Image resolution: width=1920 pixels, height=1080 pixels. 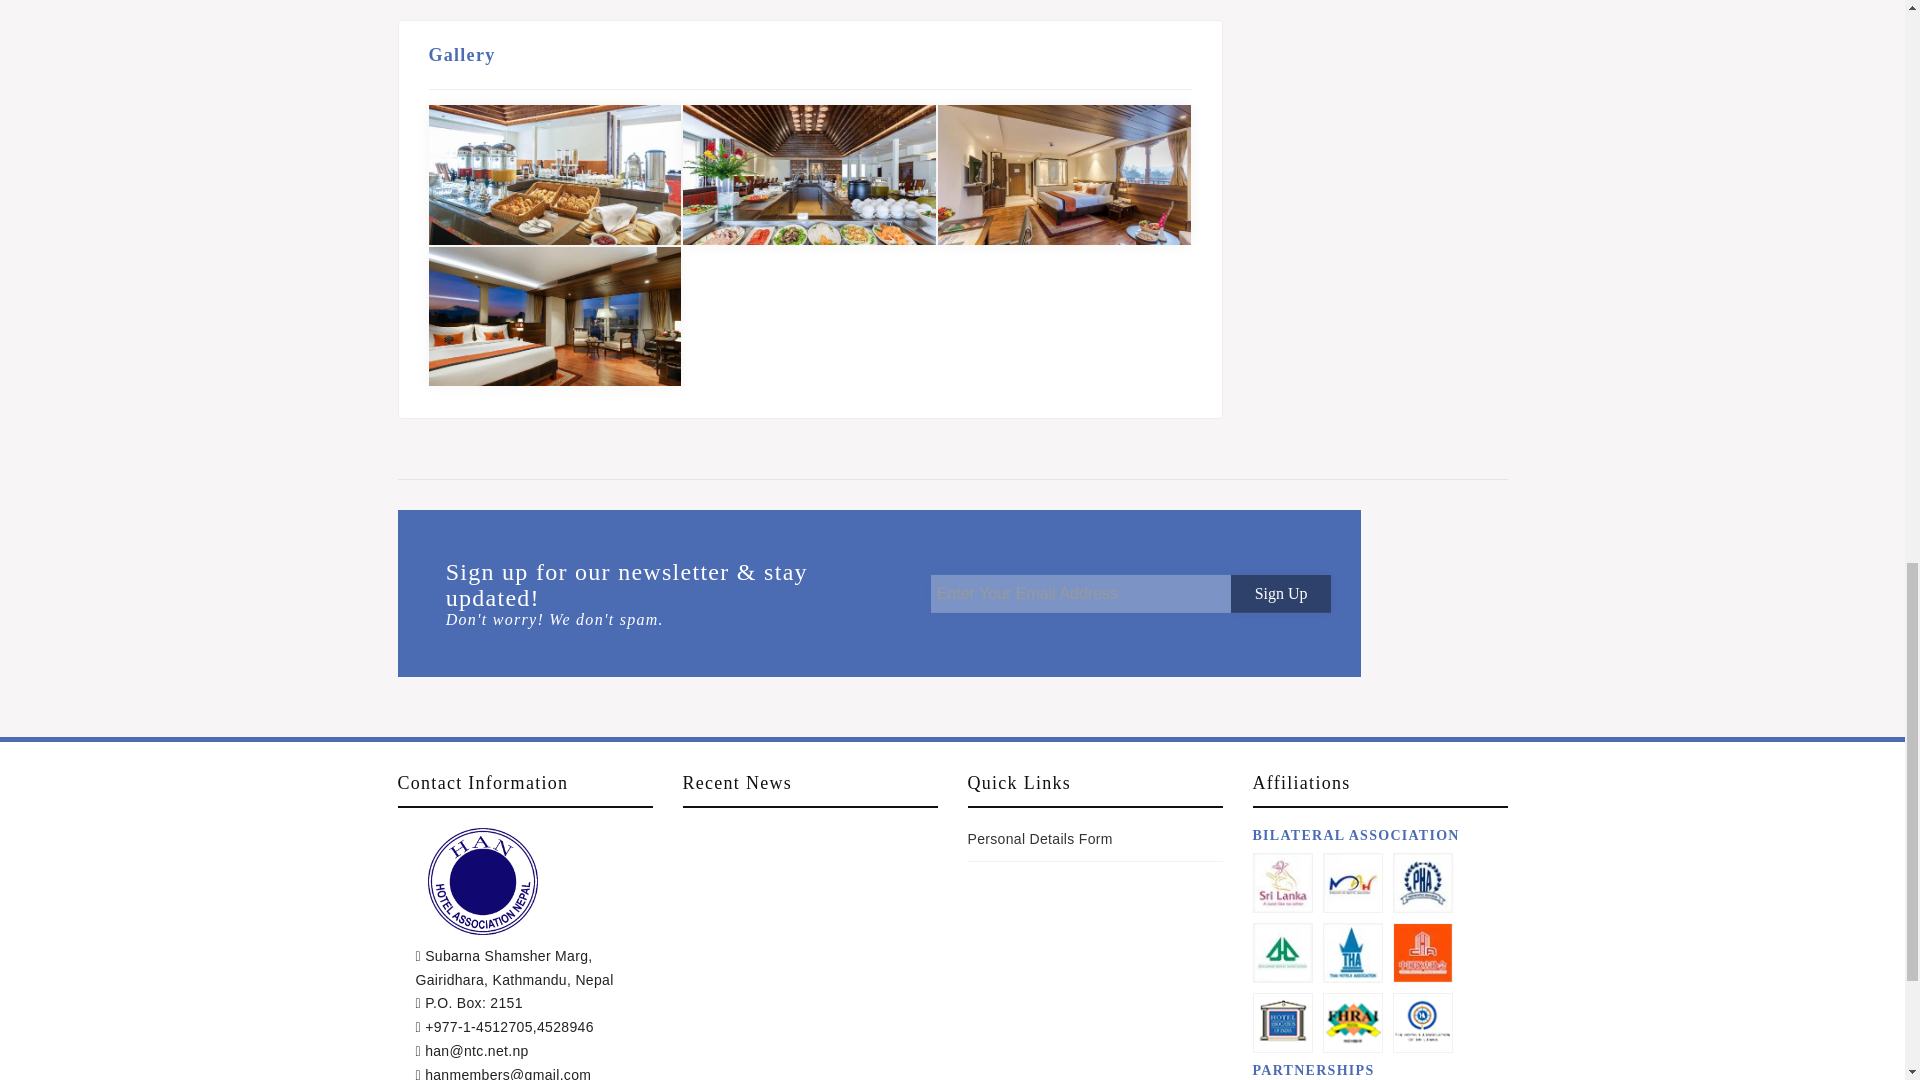 I want to click on Thai Hotel Association, so click(x=1353, y=952).